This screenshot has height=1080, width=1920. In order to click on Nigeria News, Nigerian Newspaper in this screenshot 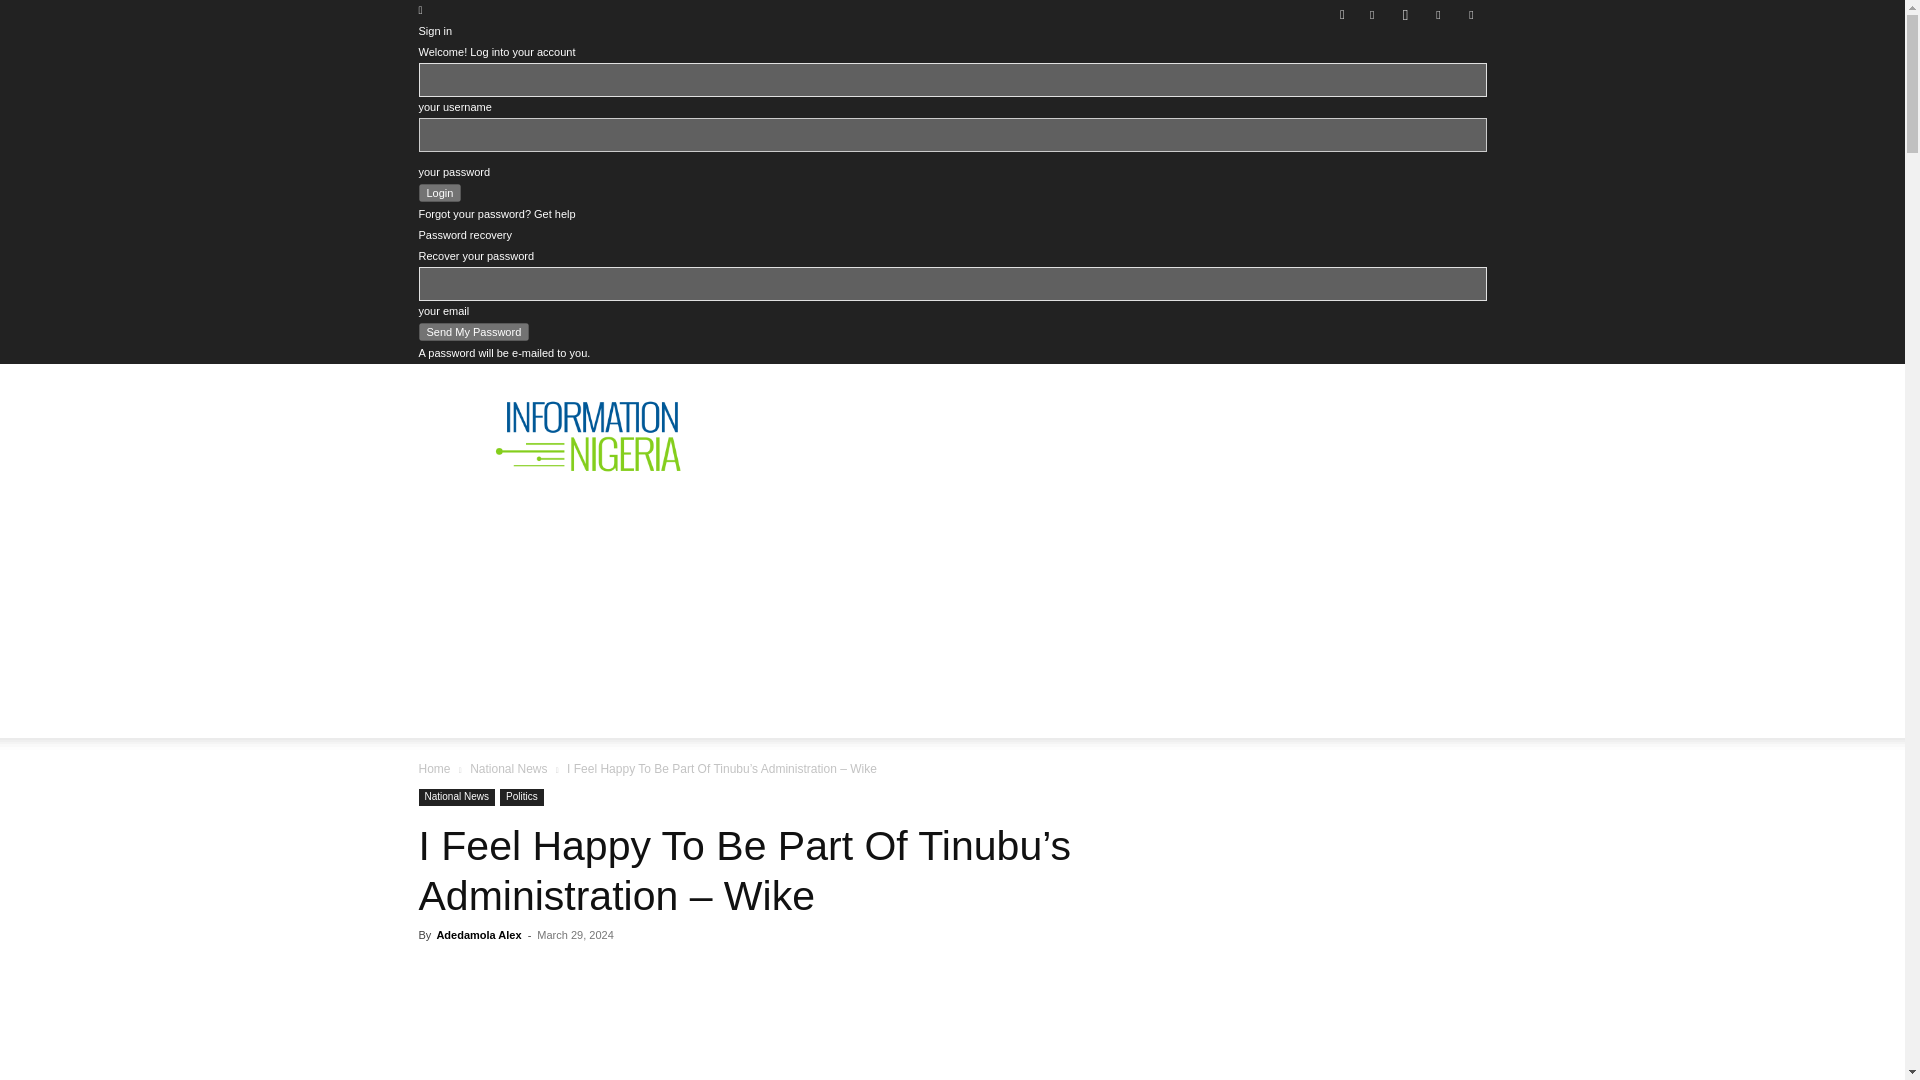, I will do `click(588, 436)`.